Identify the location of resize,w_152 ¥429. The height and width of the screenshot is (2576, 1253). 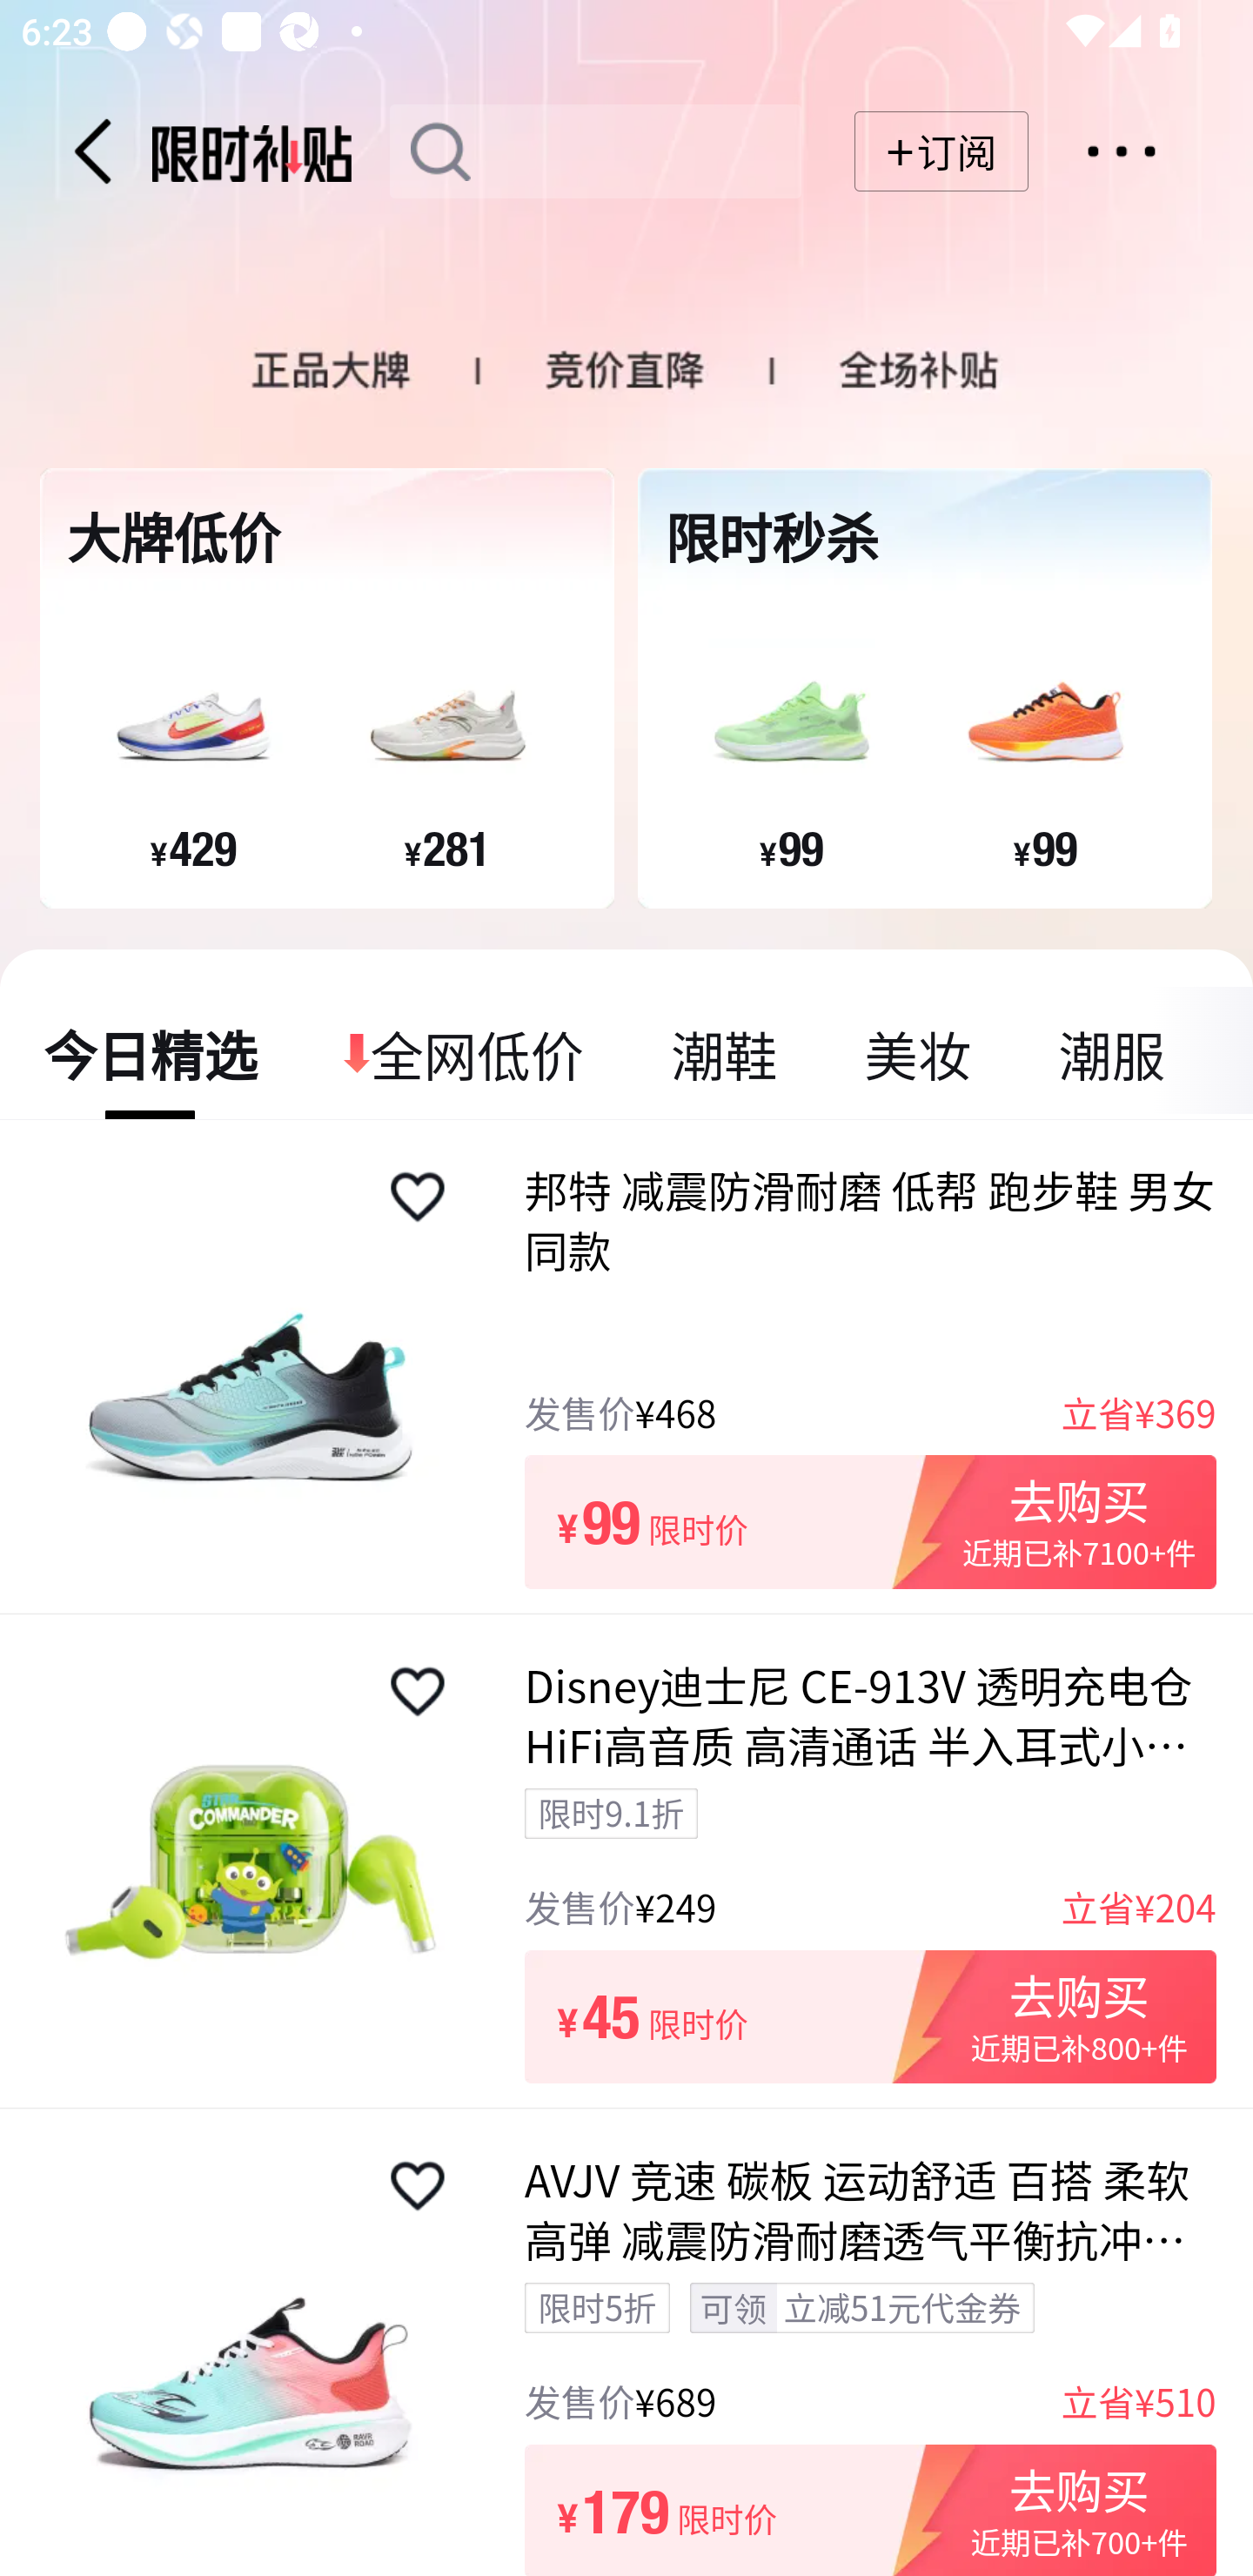
(192, 729).